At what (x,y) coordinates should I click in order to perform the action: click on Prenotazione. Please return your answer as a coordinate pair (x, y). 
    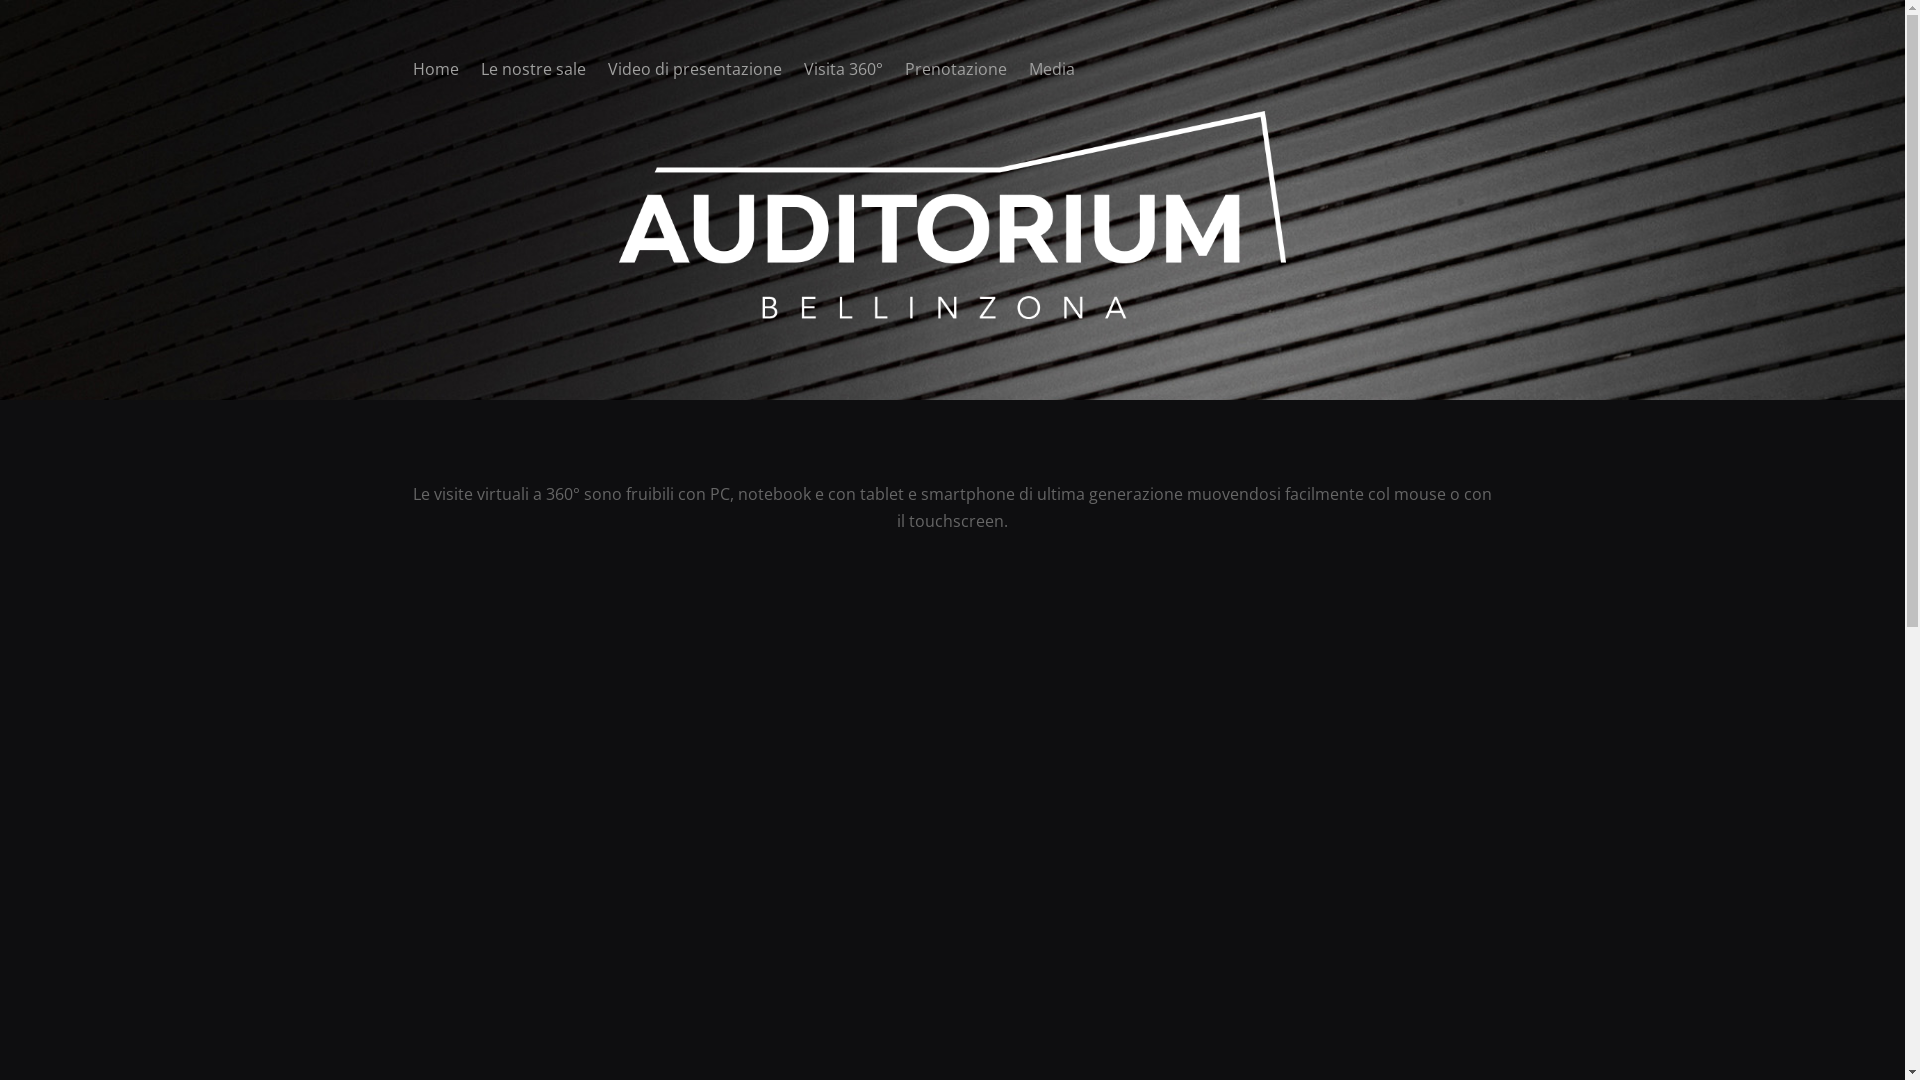
    Looking at the image, I should click on (955, 73).